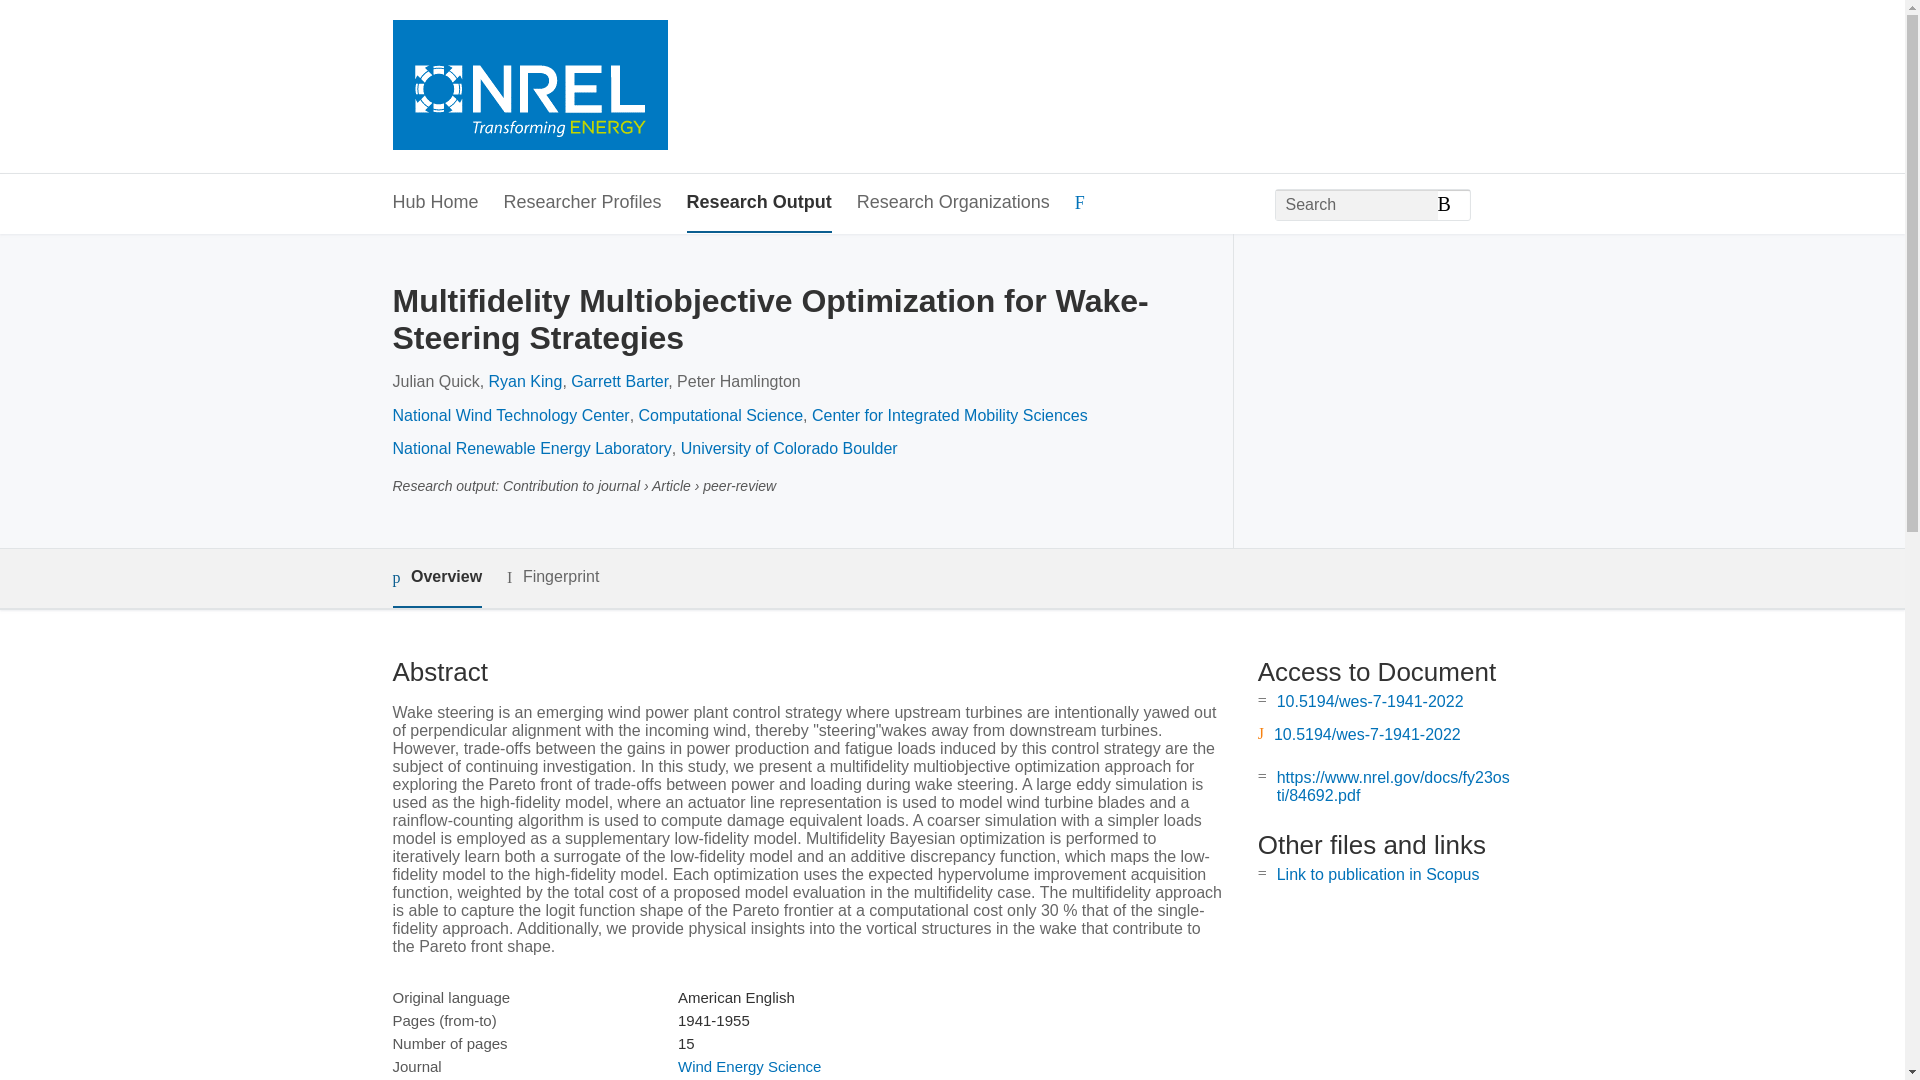 The image size is (1920, 1080). I want to click on National Renewable Energy Laboratory Hub Home, so click(528, 87).